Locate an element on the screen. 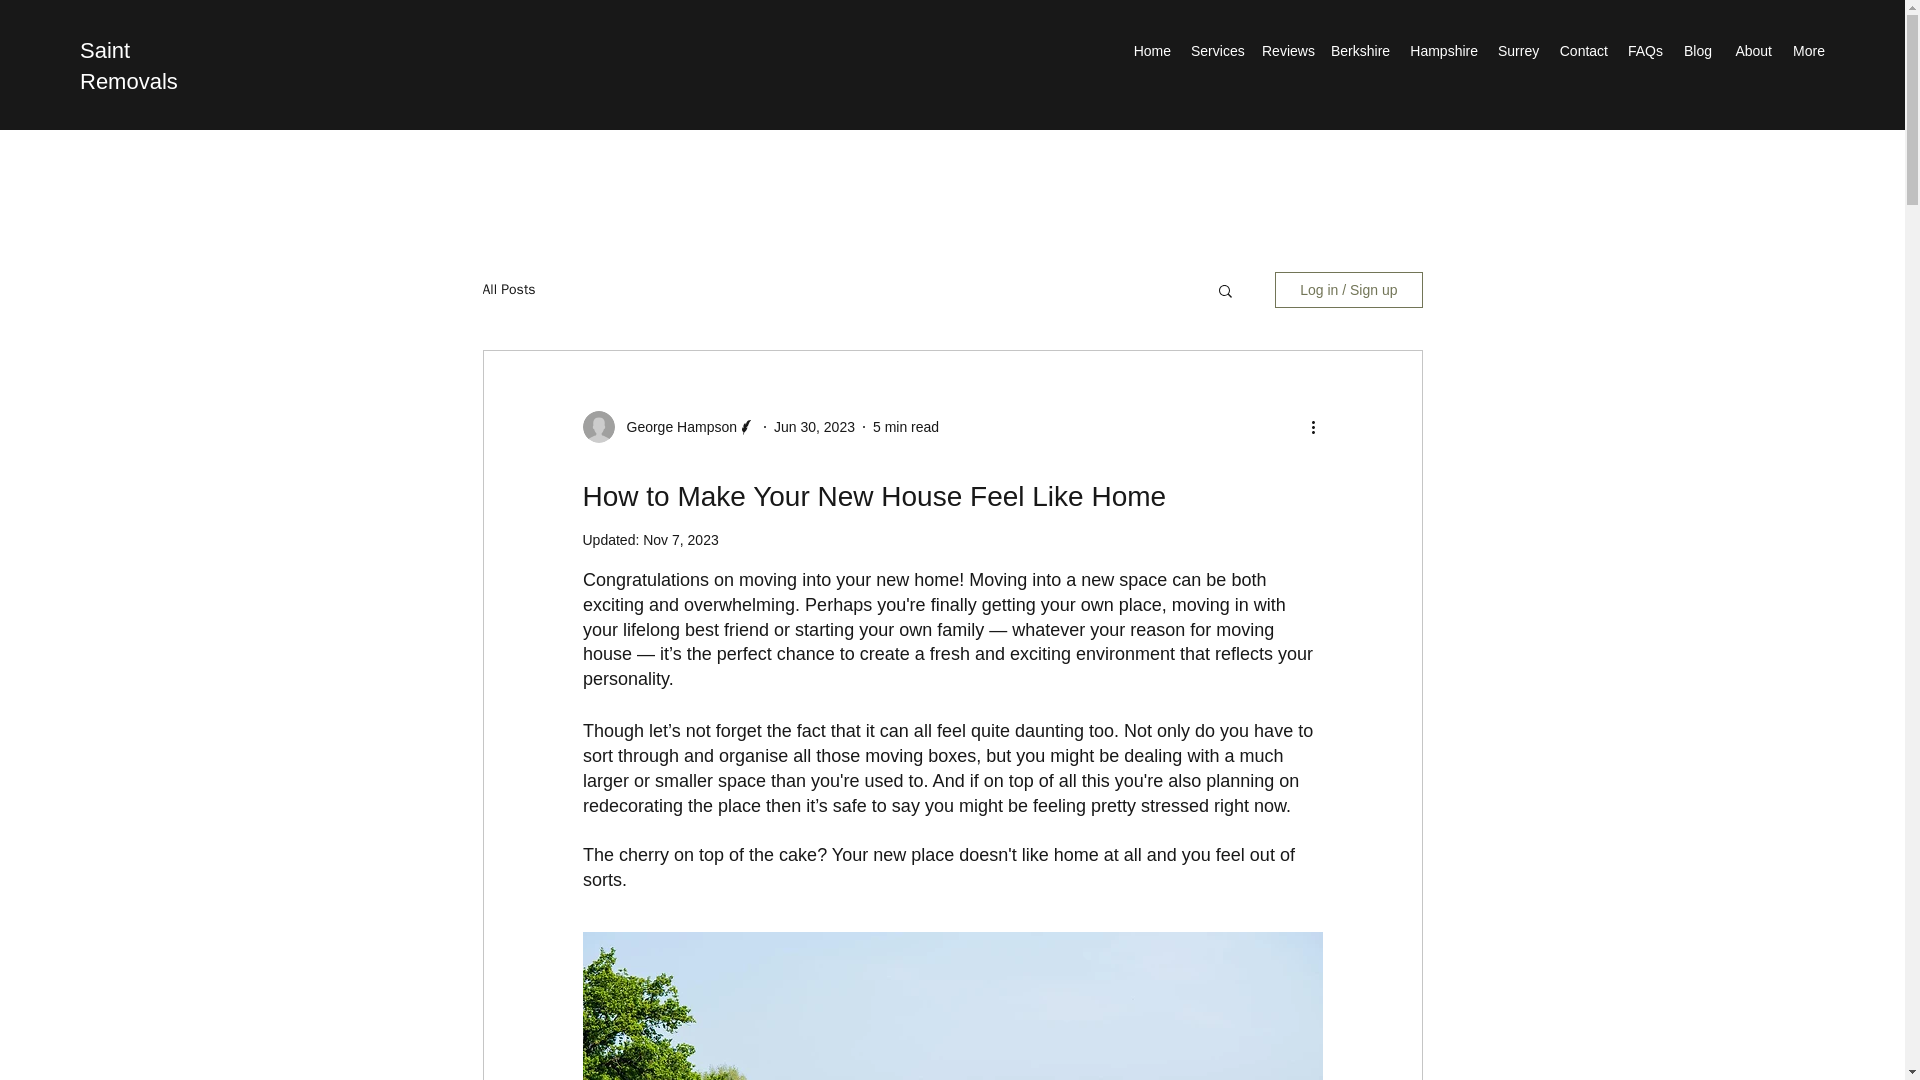  Hampshire is located at coordinates (1444, 50).